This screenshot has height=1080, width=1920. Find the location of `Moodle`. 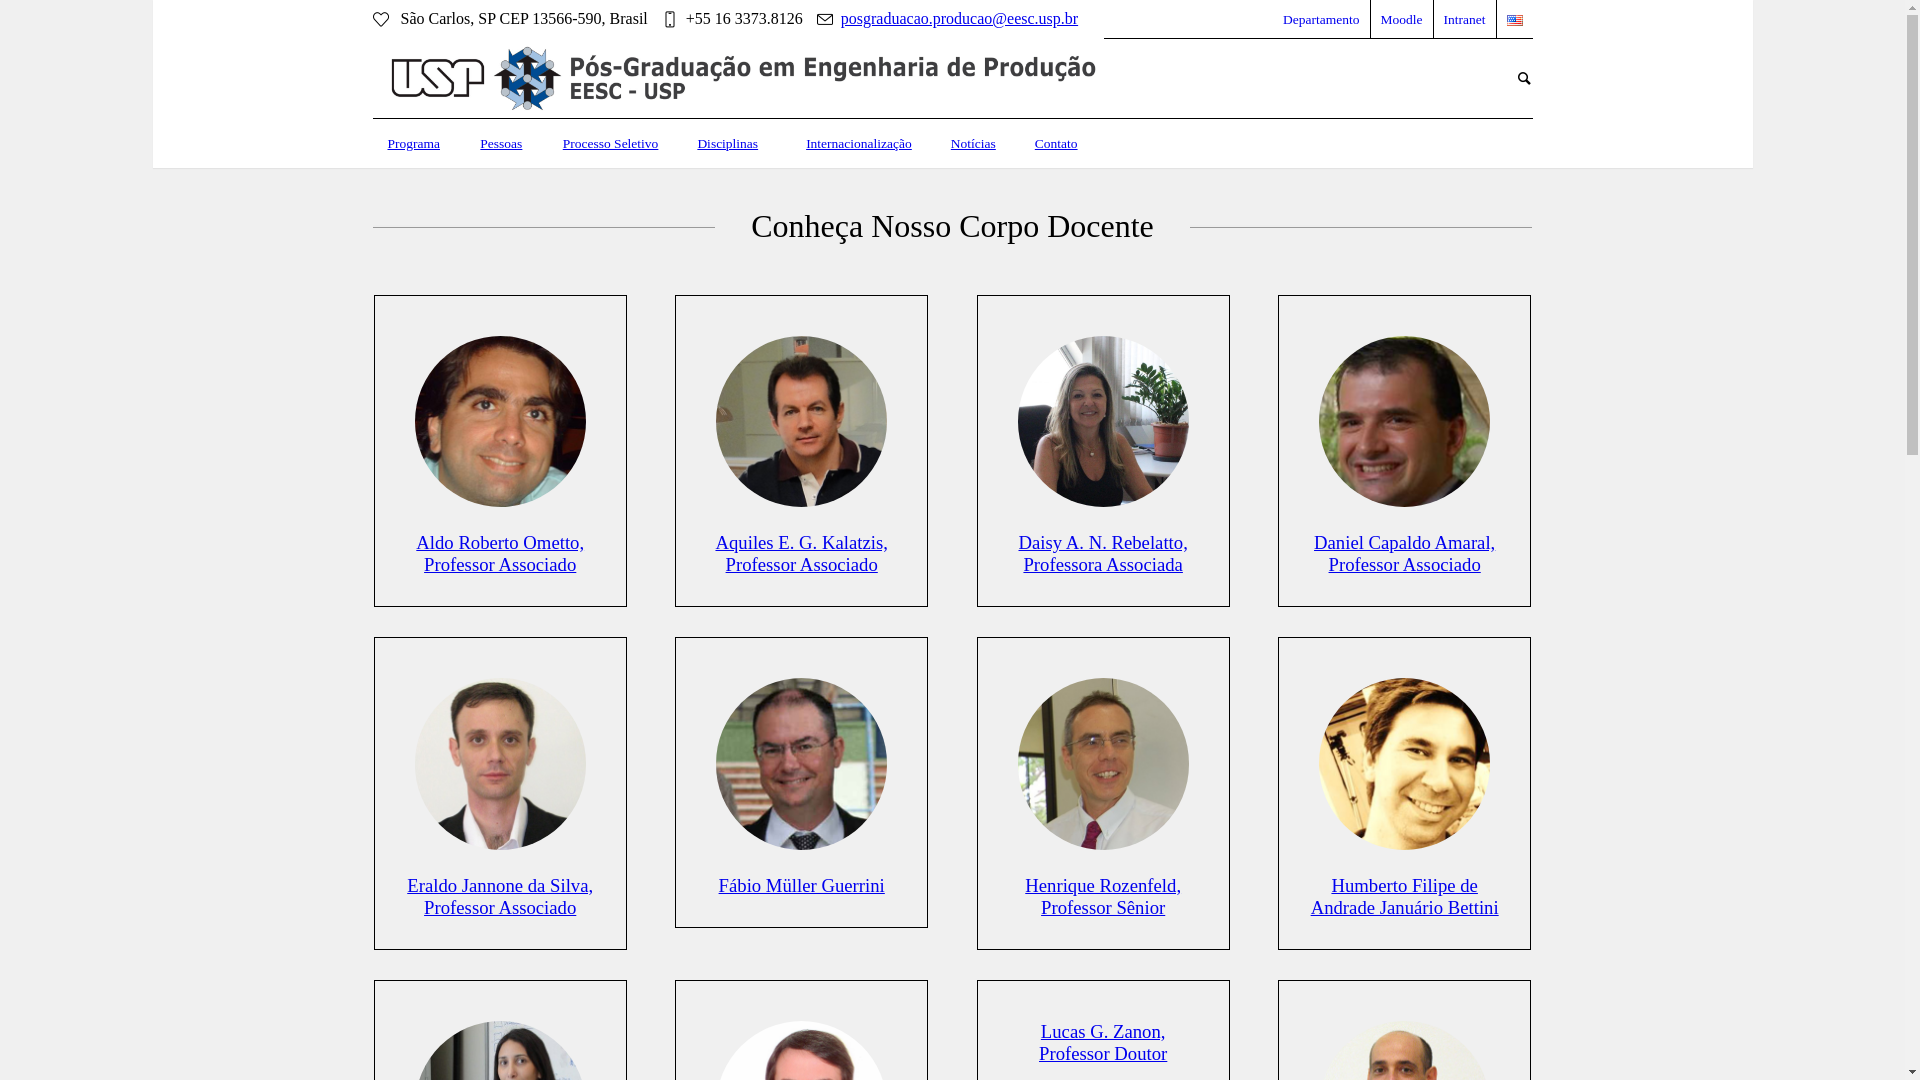

Moodle is located at coordinates (1402, 19).